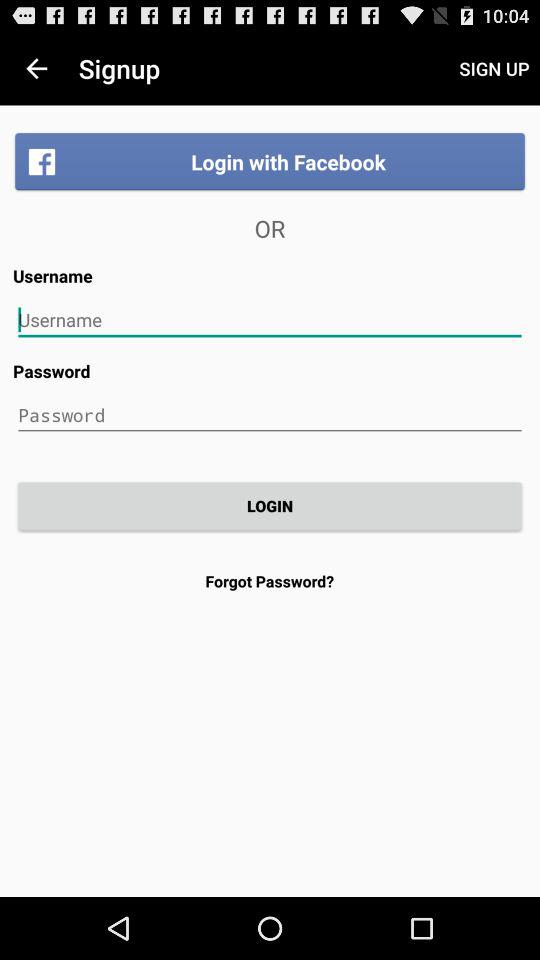  I want to click on enter password, so click(270, 415).